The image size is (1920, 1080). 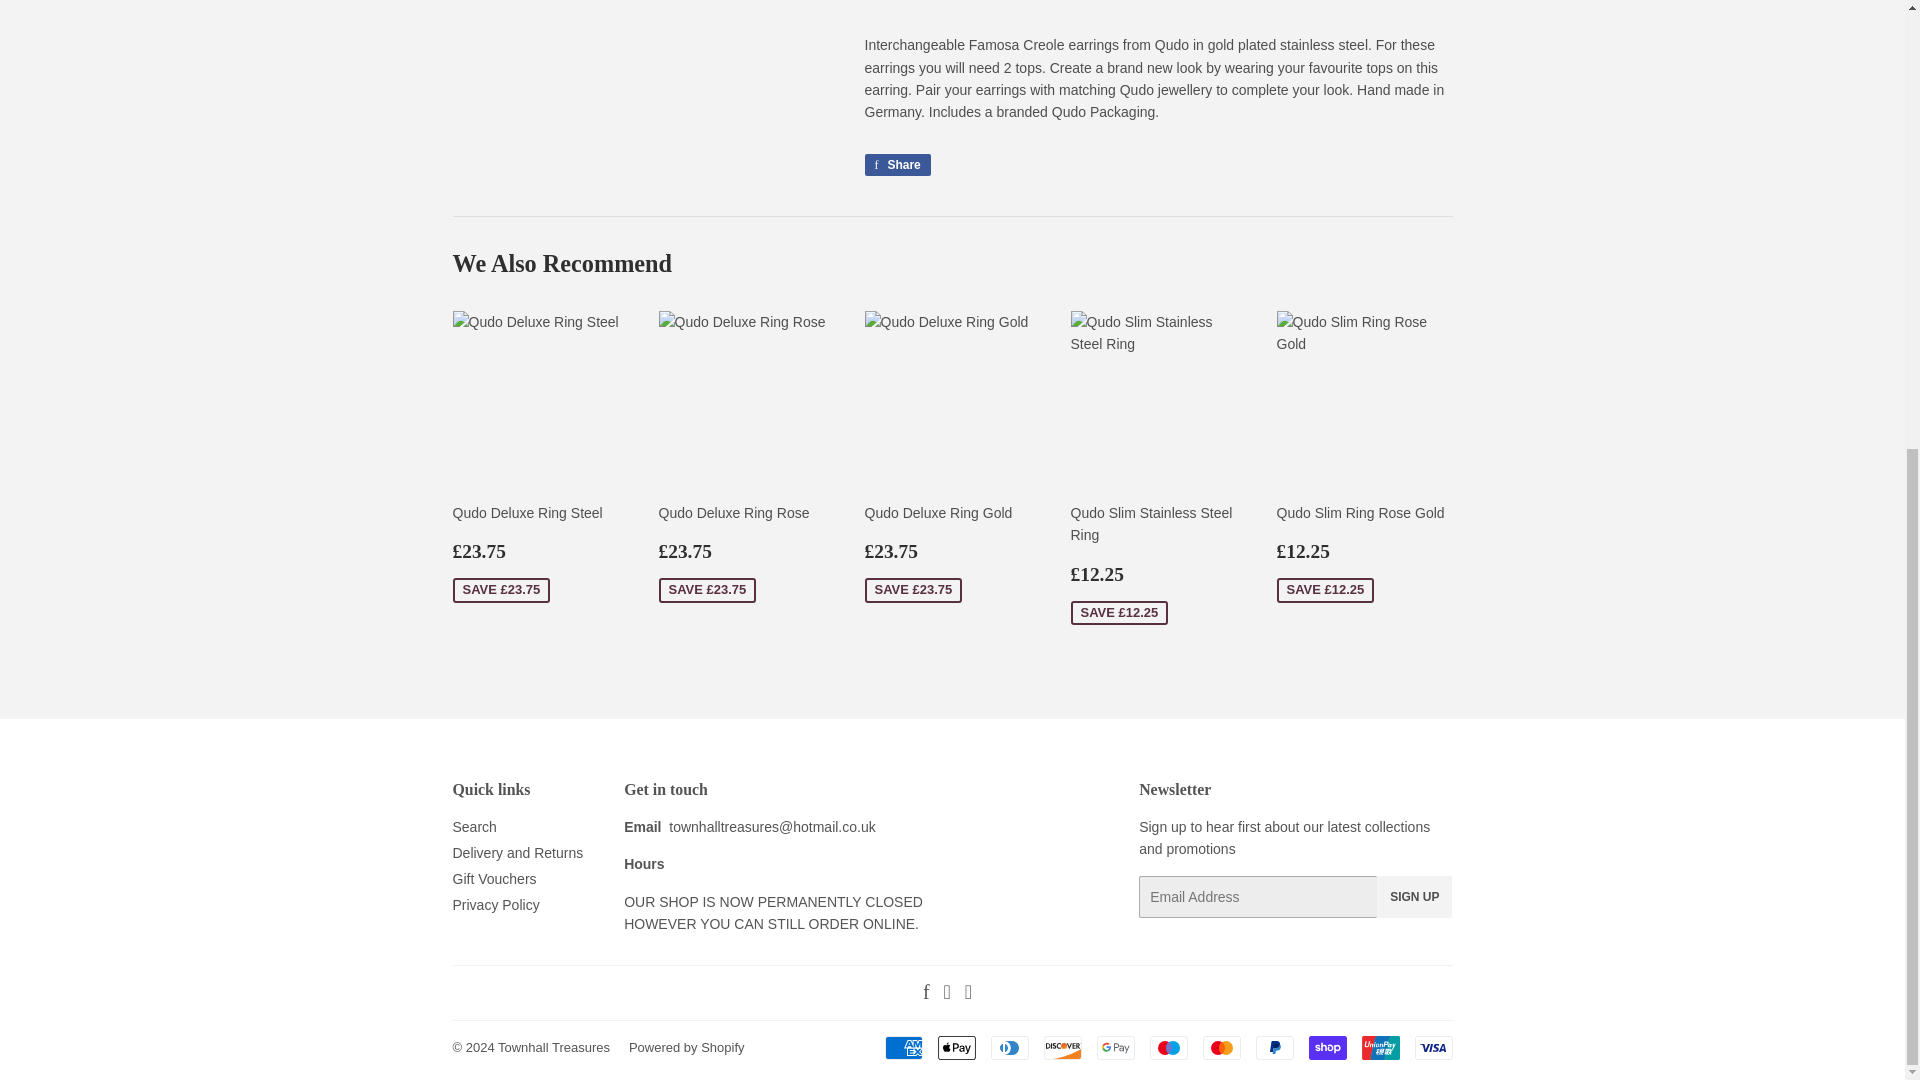 I want to click on Maestro, so click(x=1169, y=1047).